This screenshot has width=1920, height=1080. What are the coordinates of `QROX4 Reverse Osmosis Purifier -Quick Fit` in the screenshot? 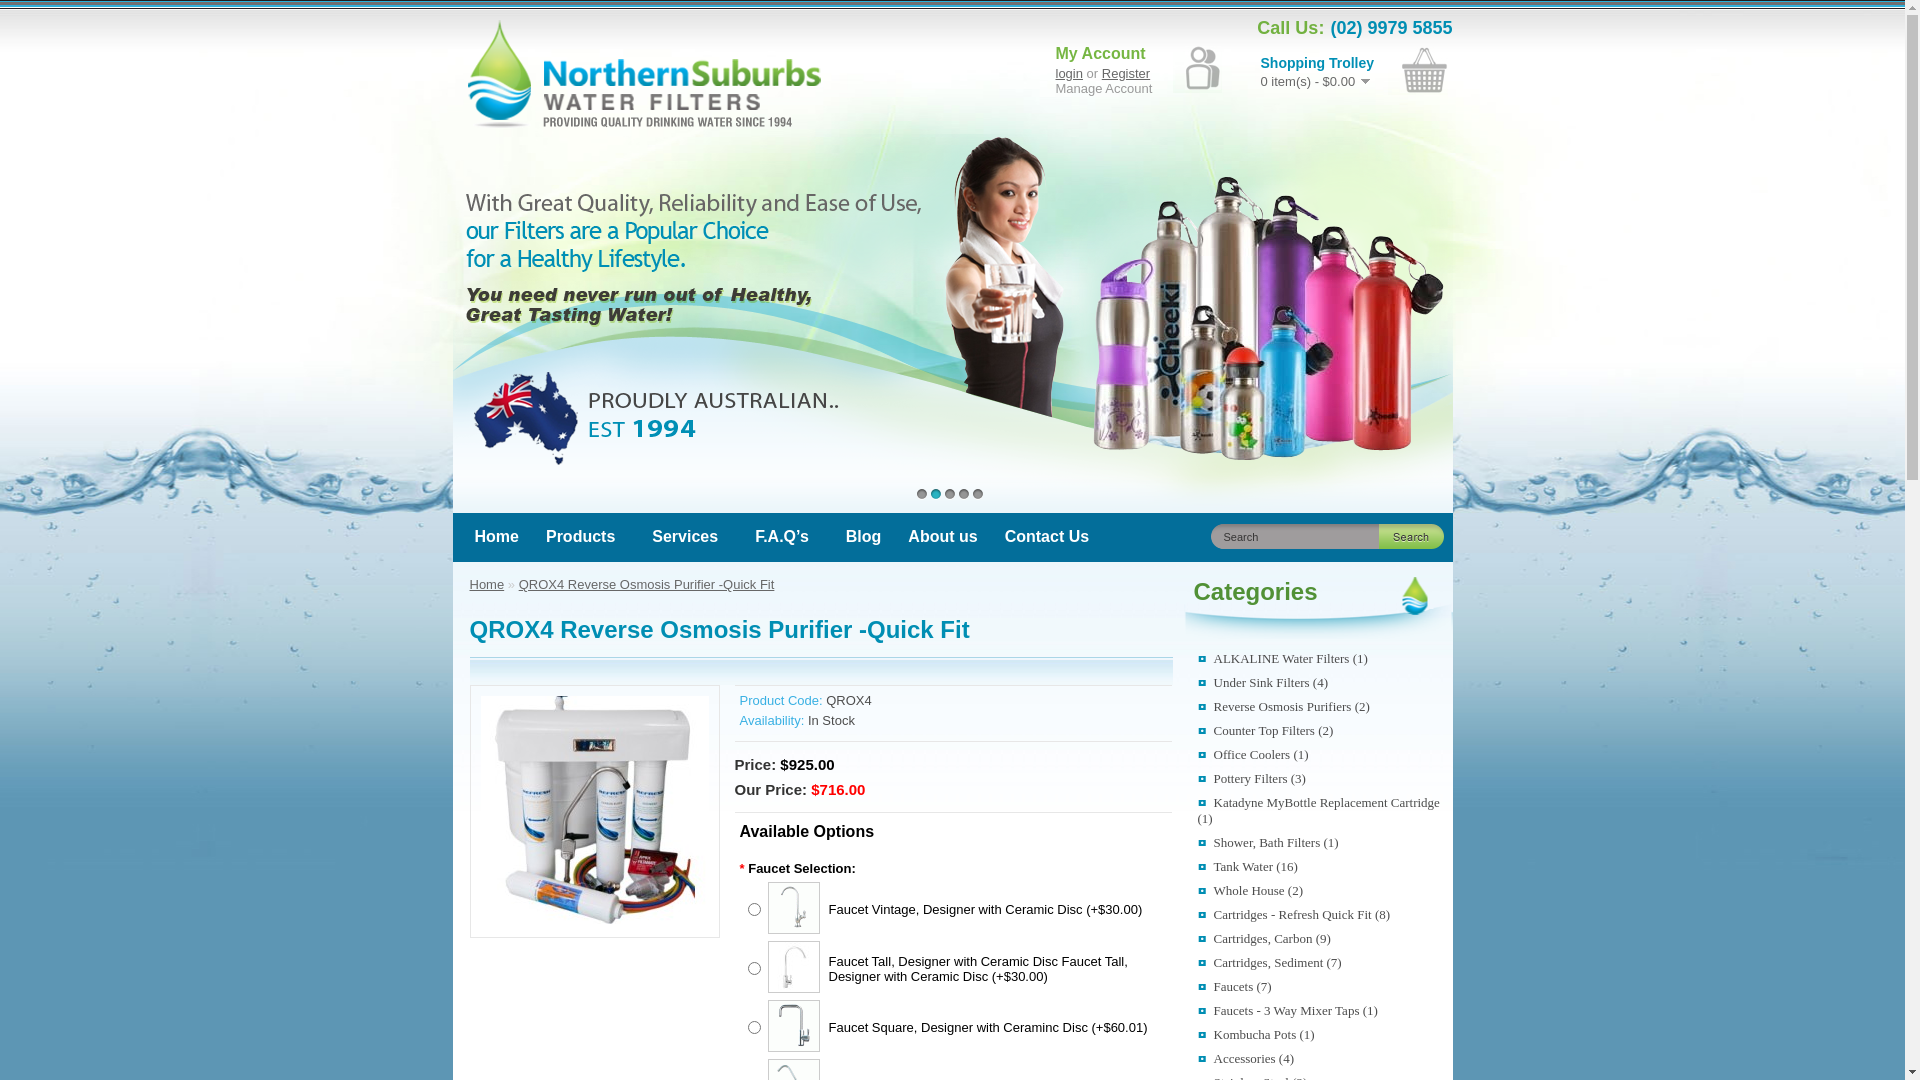 It's located at (647, 584).